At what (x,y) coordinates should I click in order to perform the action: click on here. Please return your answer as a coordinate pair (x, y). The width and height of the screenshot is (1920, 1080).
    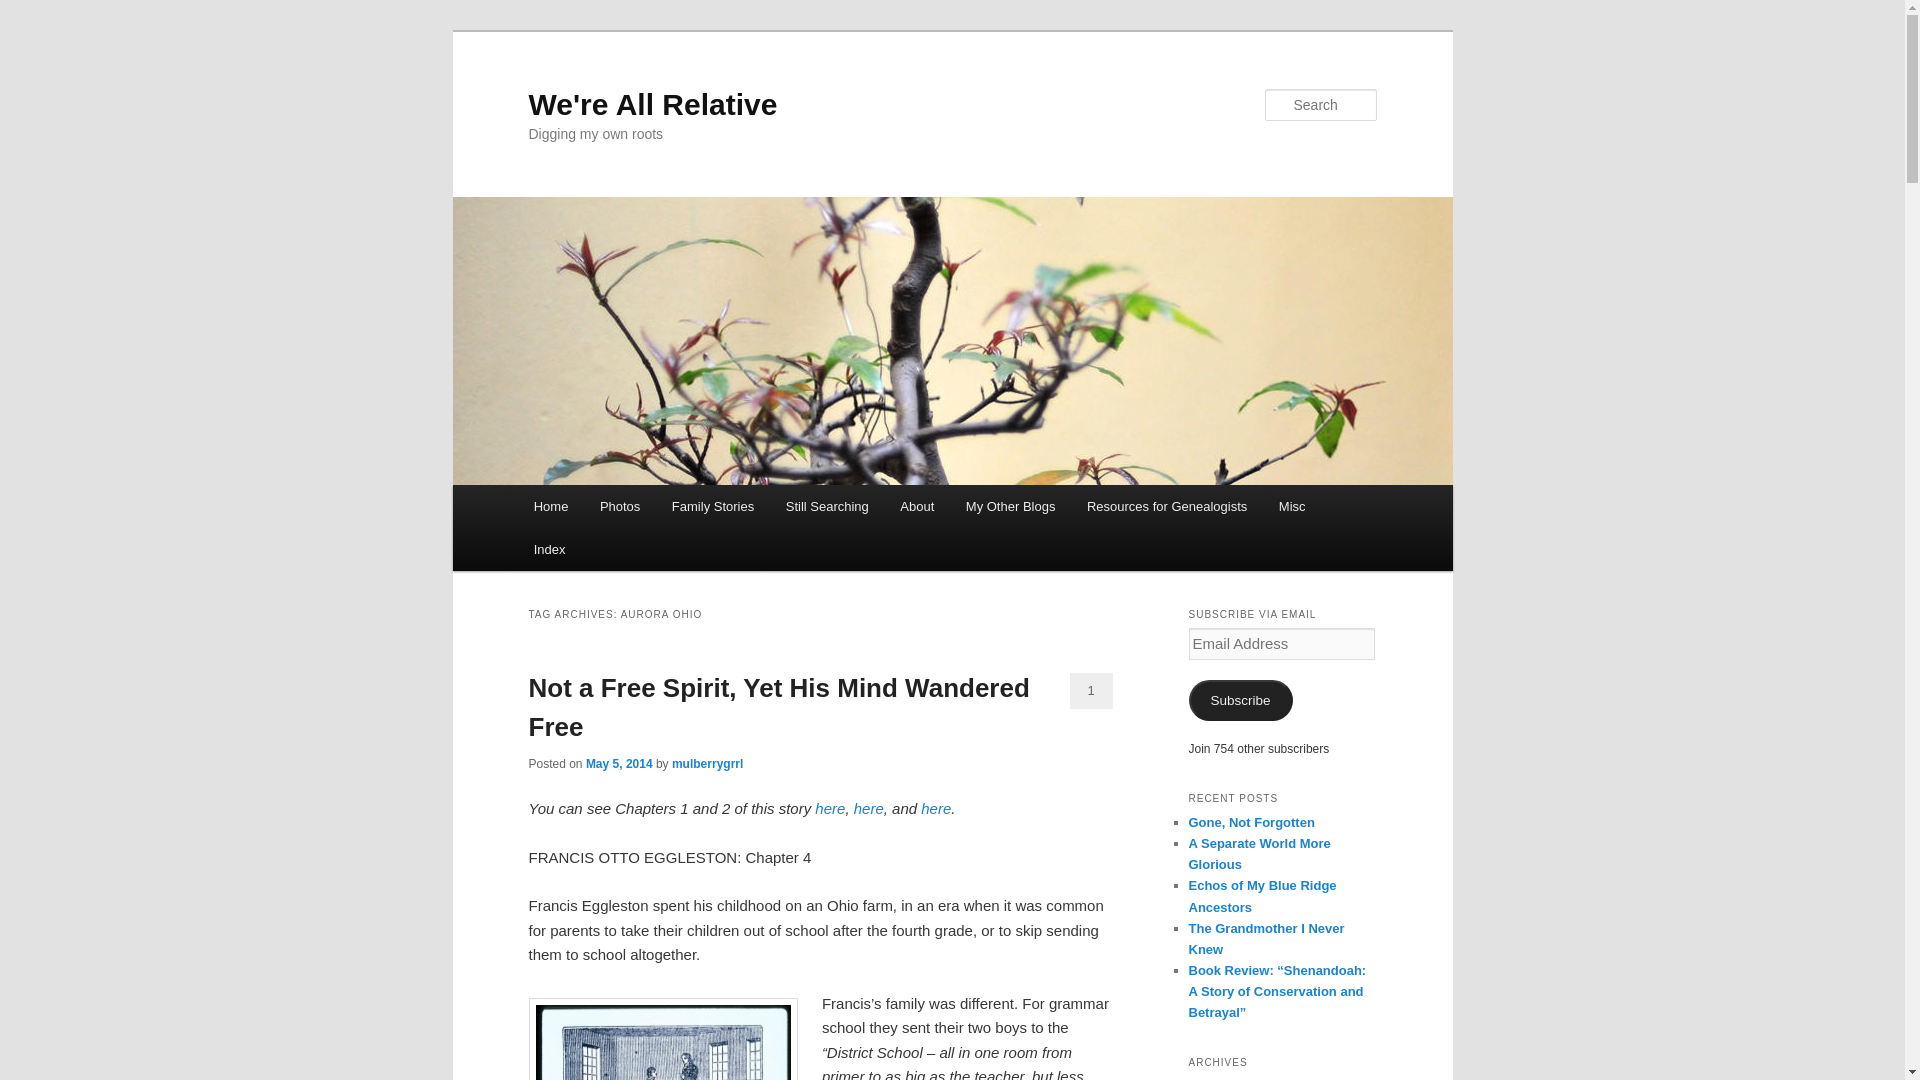
    Looking at the image, I should click on (868, 808).